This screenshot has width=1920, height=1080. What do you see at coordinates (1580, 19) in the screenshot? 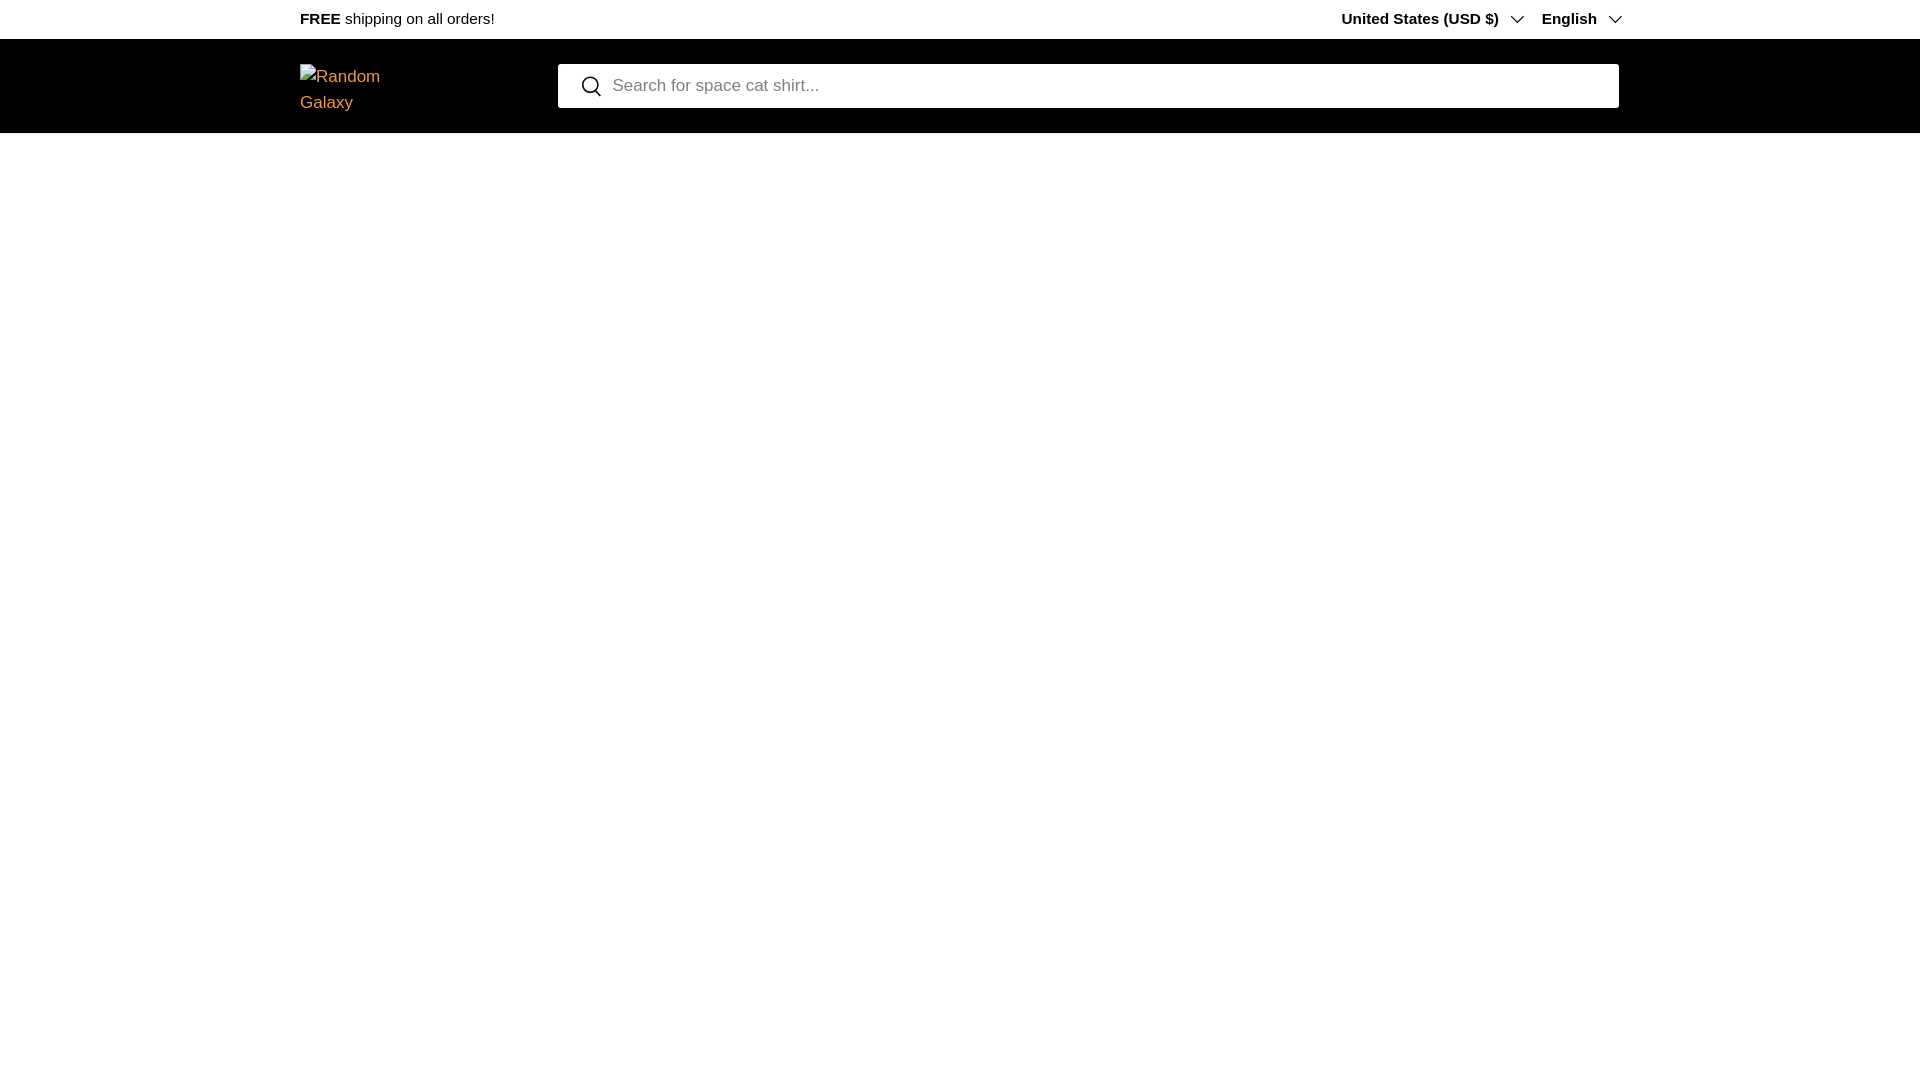
I see `English` at bounding box center [1580, 19].